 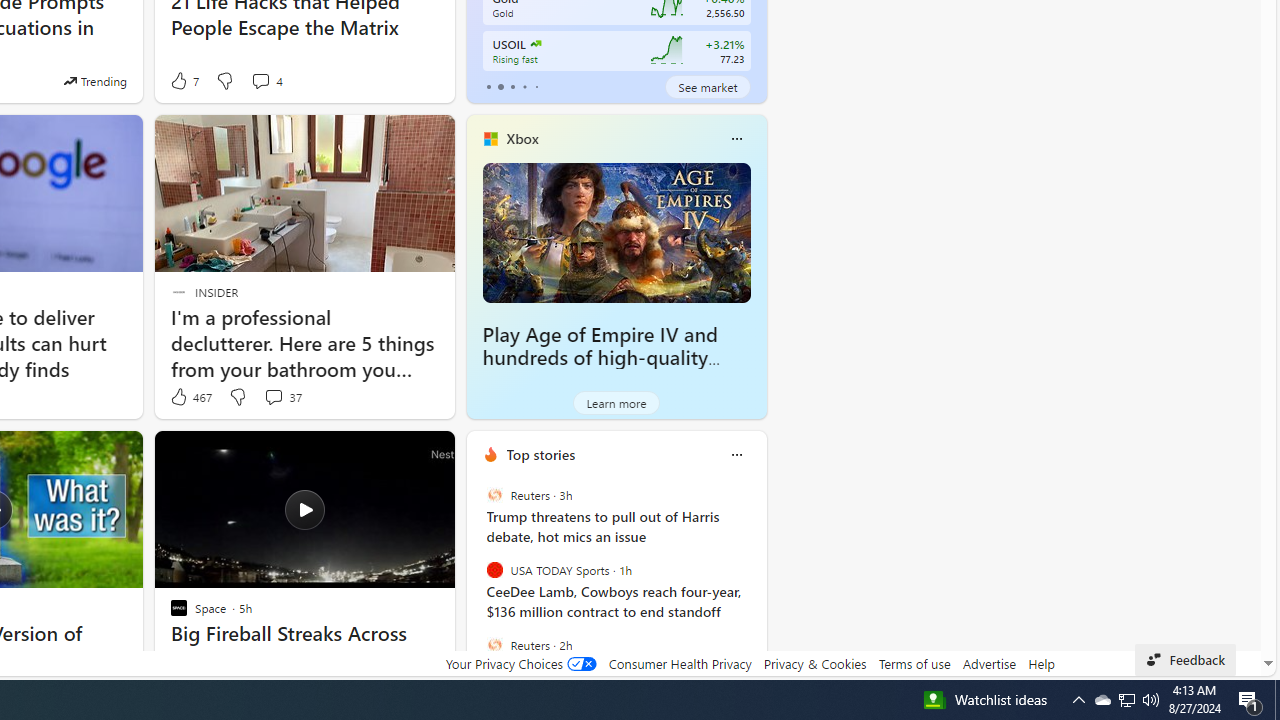 What do you see at coordinates (520, 663) in the screenshot?
I see `Your Privacy Choices` at bounding box center [520, 663].